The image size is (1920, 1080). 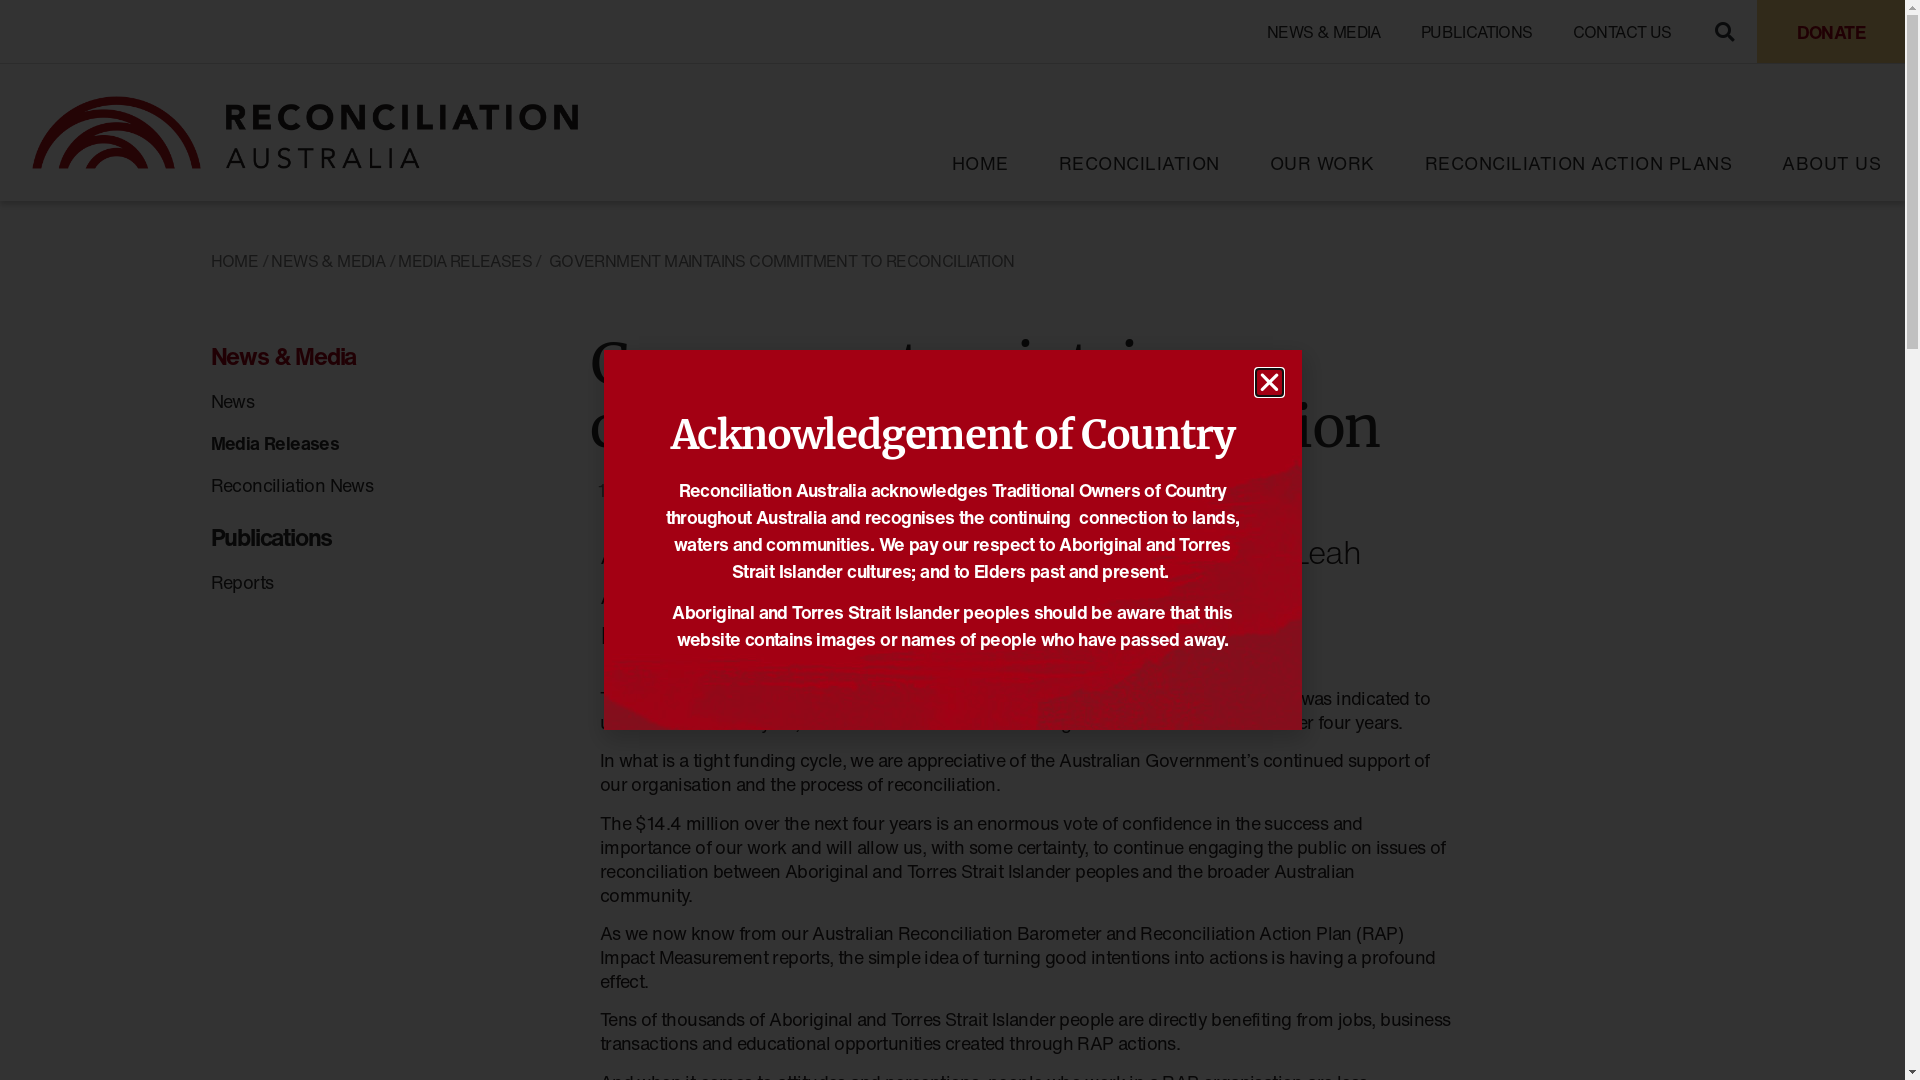 What do you see at coordinates (1324, 31) in the screenshot?
I see `NEWS & MEDIA` at bounding box center [1324, 31].